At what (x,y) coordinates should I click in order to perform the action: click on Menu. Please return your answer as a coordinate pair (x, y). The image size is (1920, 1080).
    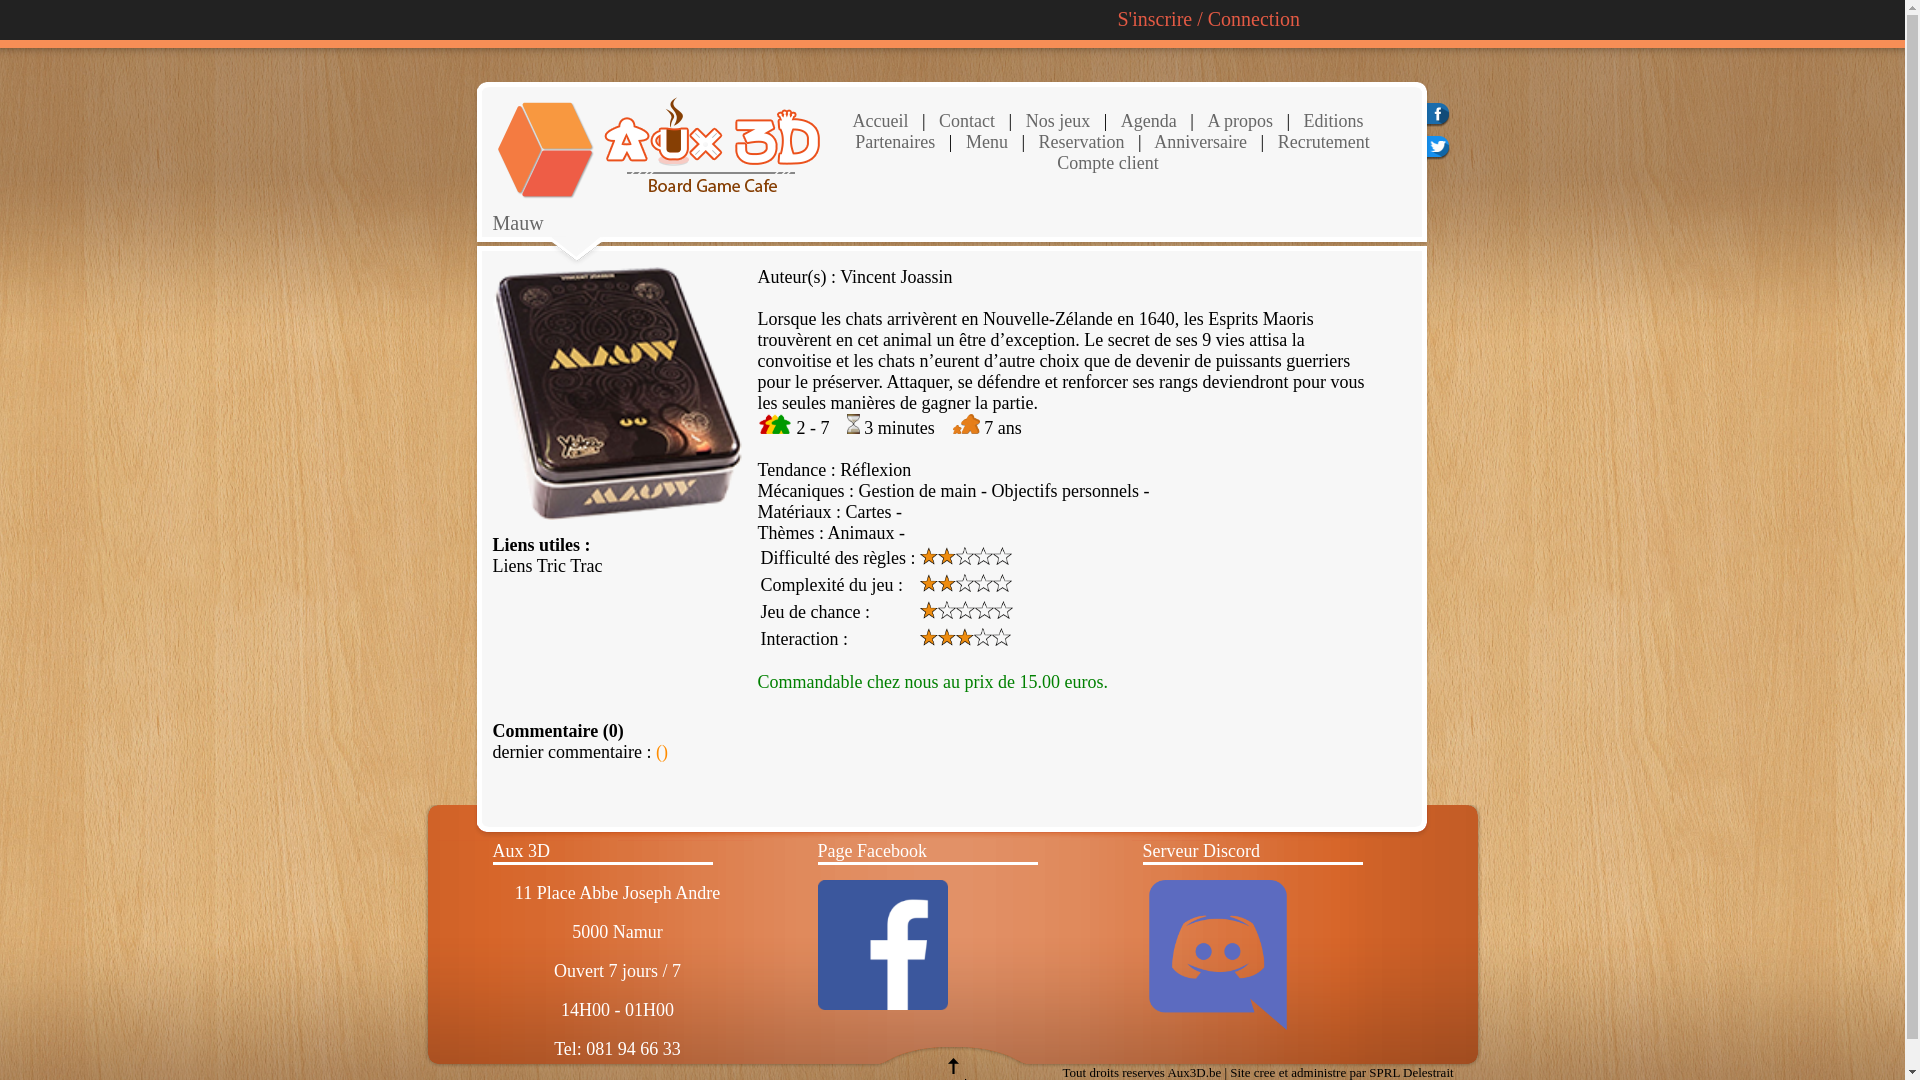
    Looking at the image, I should click on (987, 142).